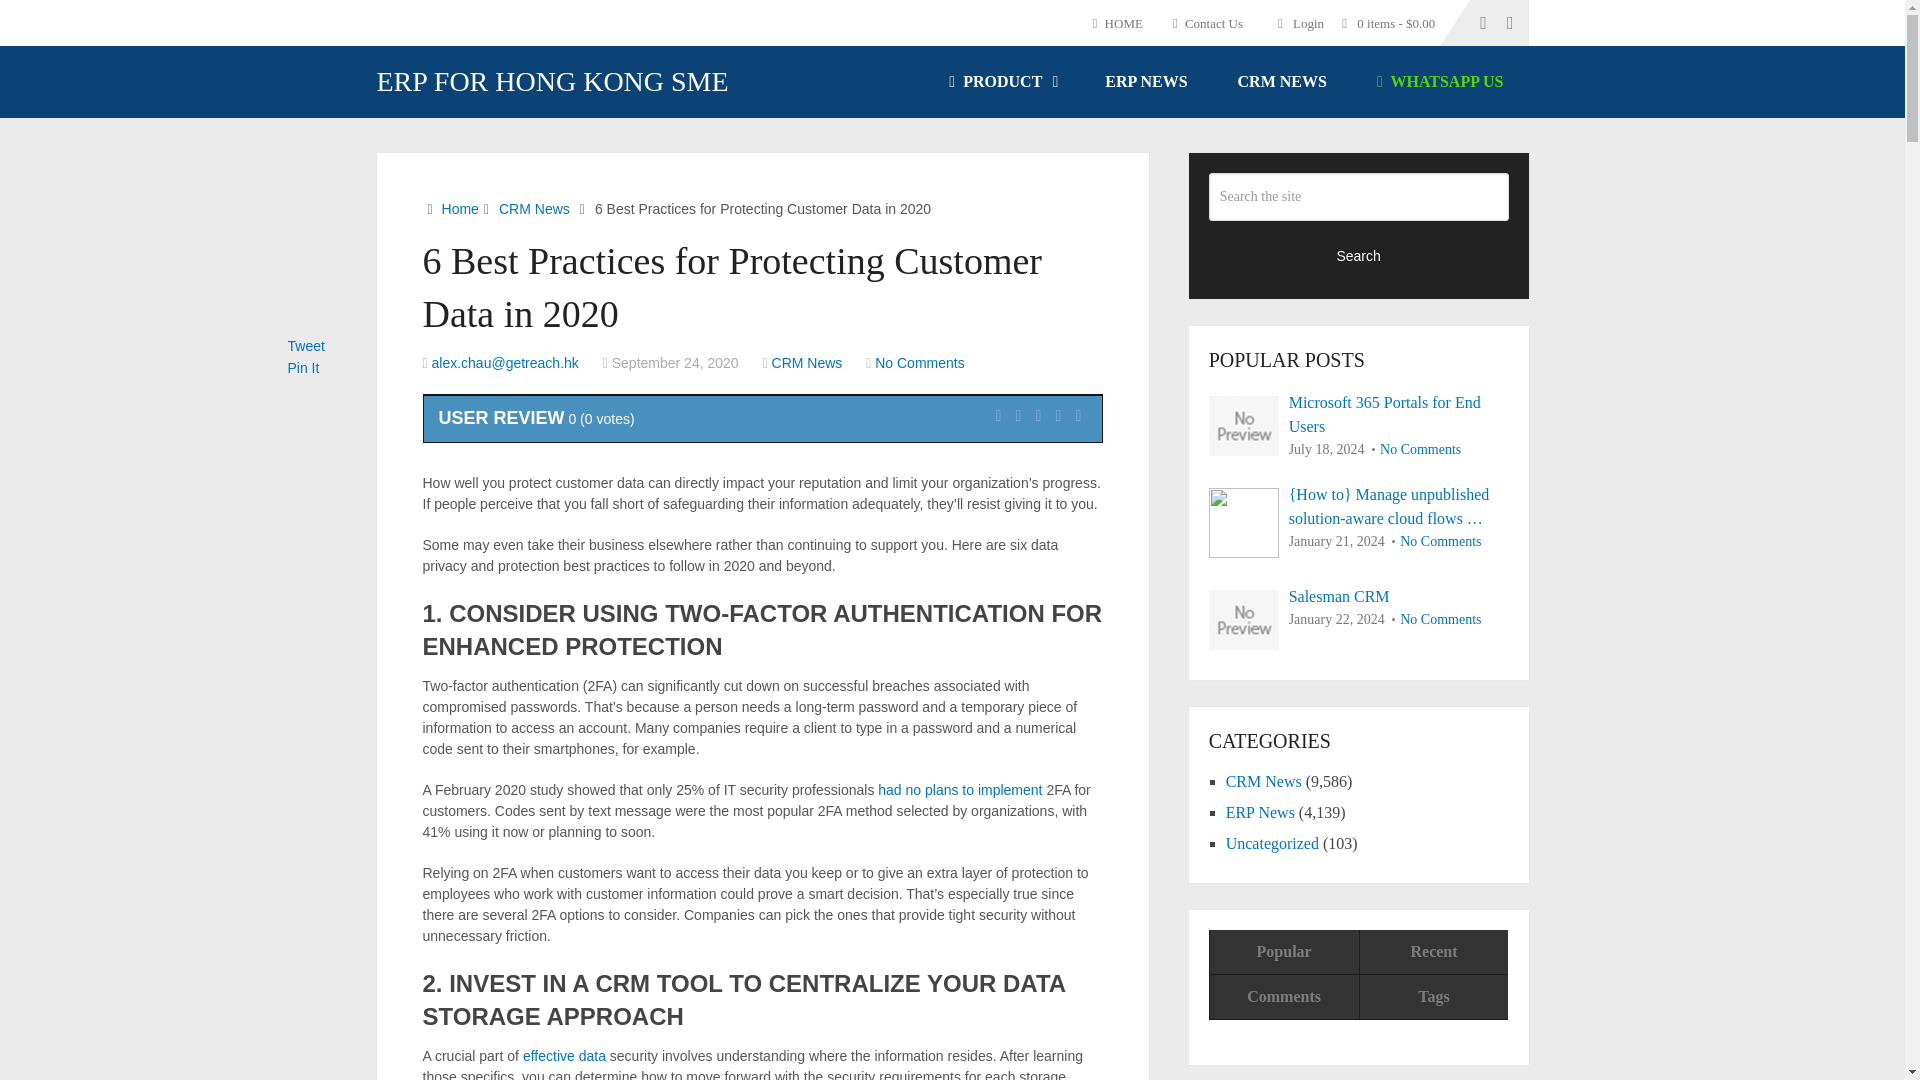 The height and width of the screenshot is (1080, 1920). I want to click on CRM NEWS, so click(1282, 82).